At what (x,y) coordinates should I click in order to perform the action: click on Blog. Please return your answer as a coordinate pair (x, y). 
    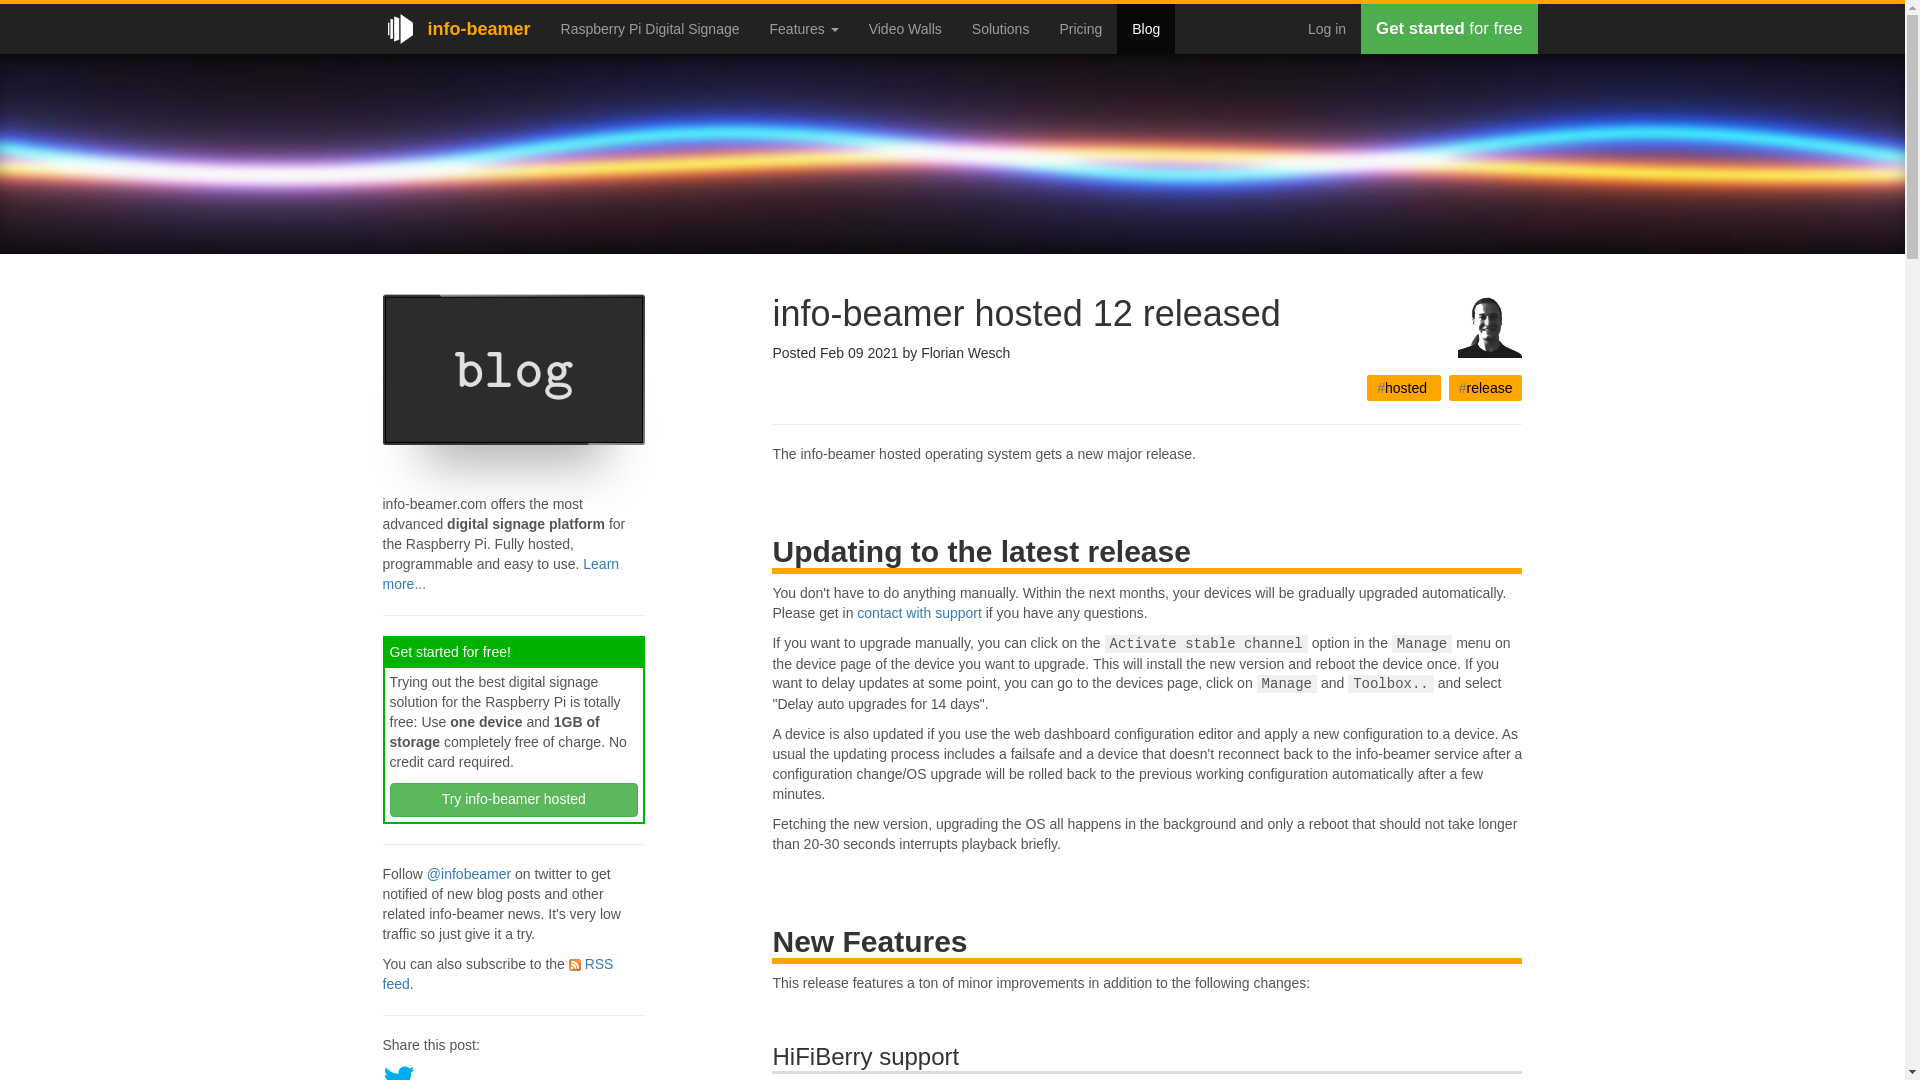
    Looking at the image, I should click on (1146, 29).